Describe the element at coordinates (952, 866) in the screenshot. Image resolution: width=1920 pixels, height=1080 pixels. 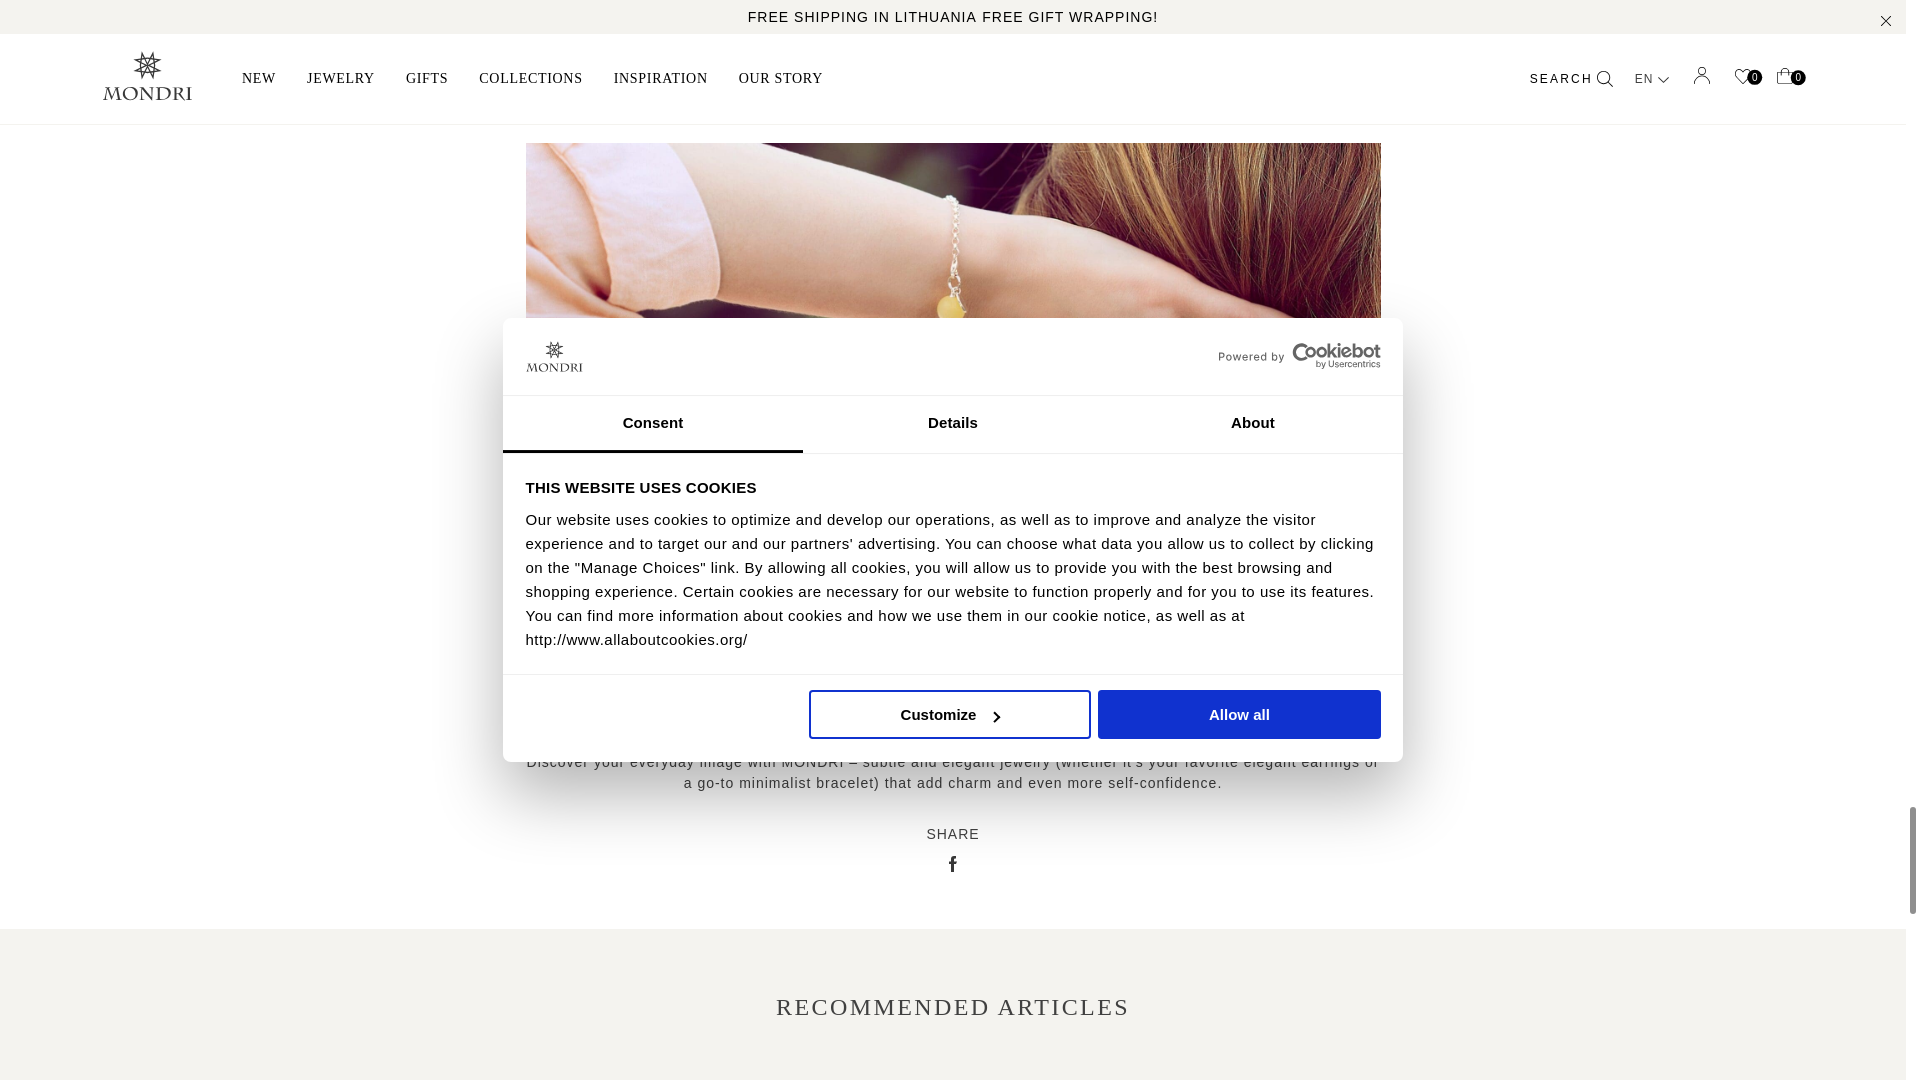
I see `Share on Facebook.` at that location.